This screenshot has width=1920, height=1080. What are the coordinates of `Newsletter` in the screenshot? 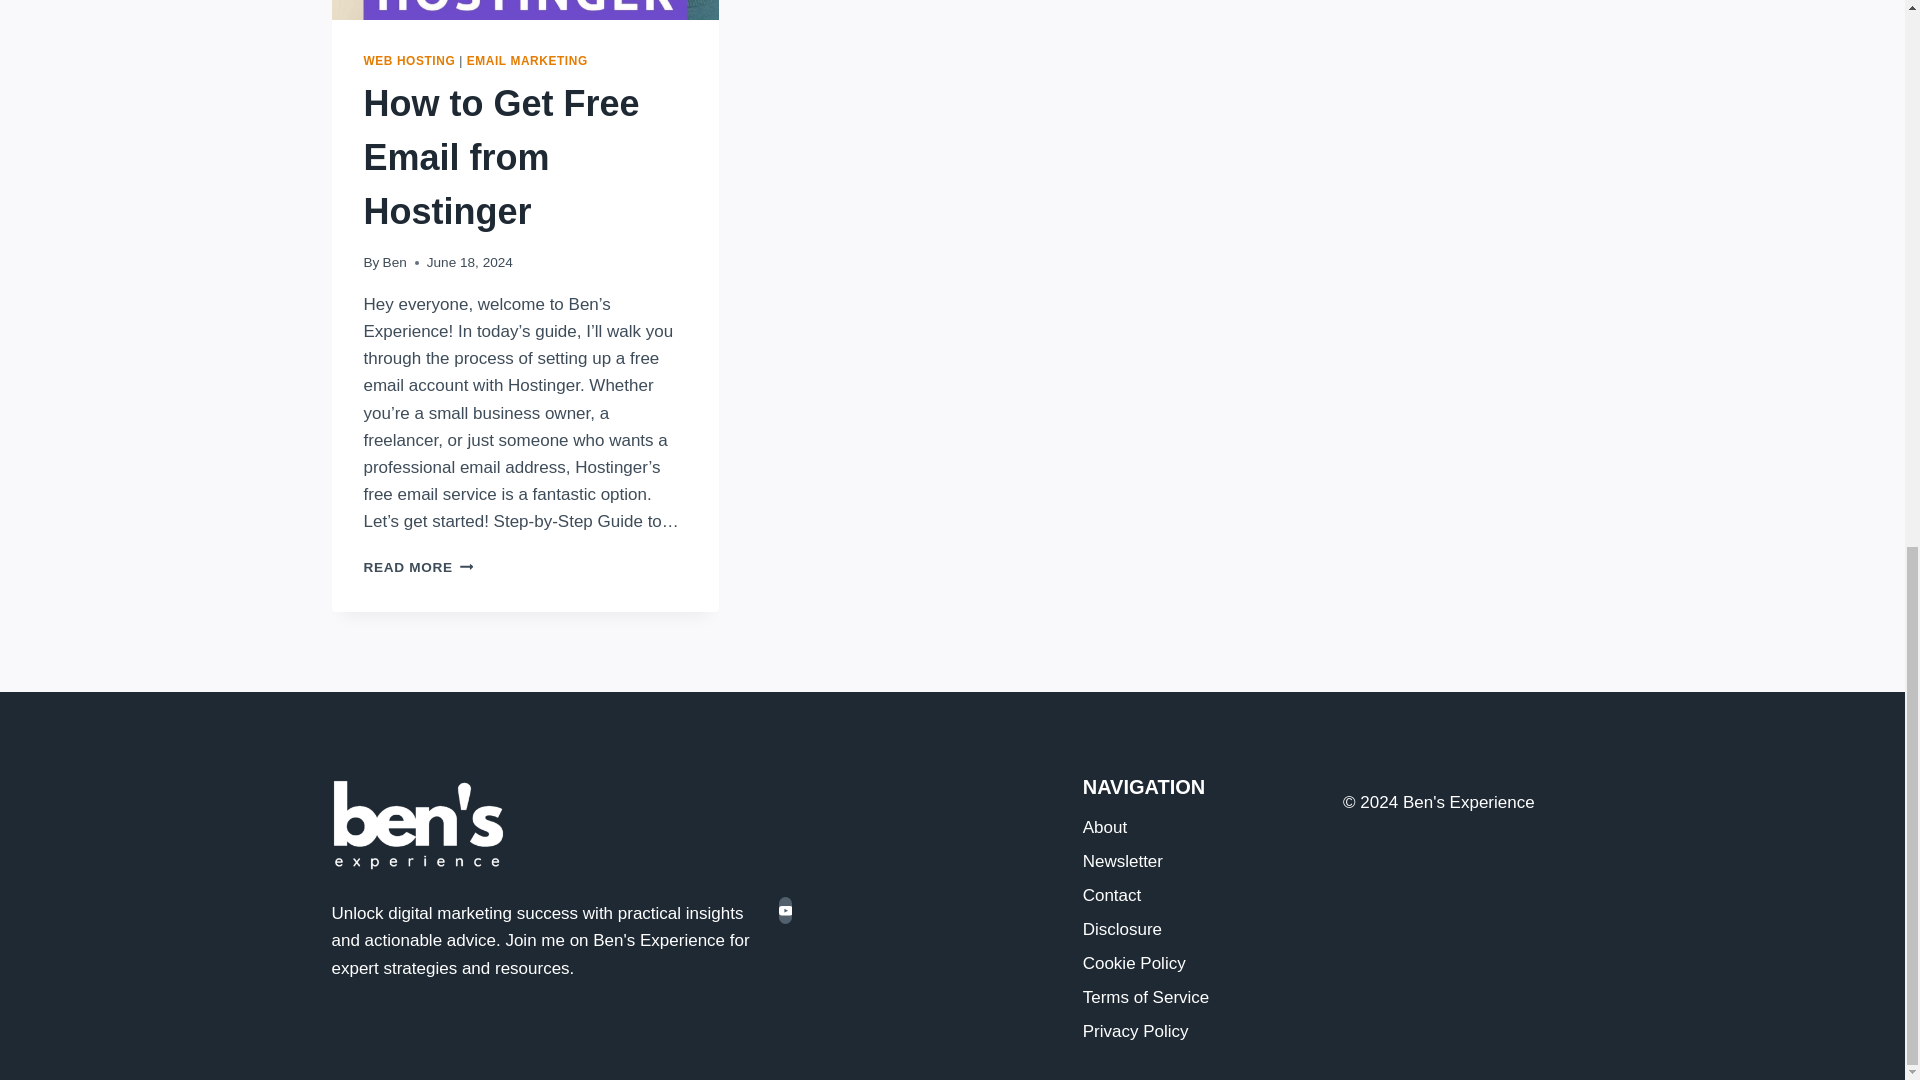 It's located at (394, 262).